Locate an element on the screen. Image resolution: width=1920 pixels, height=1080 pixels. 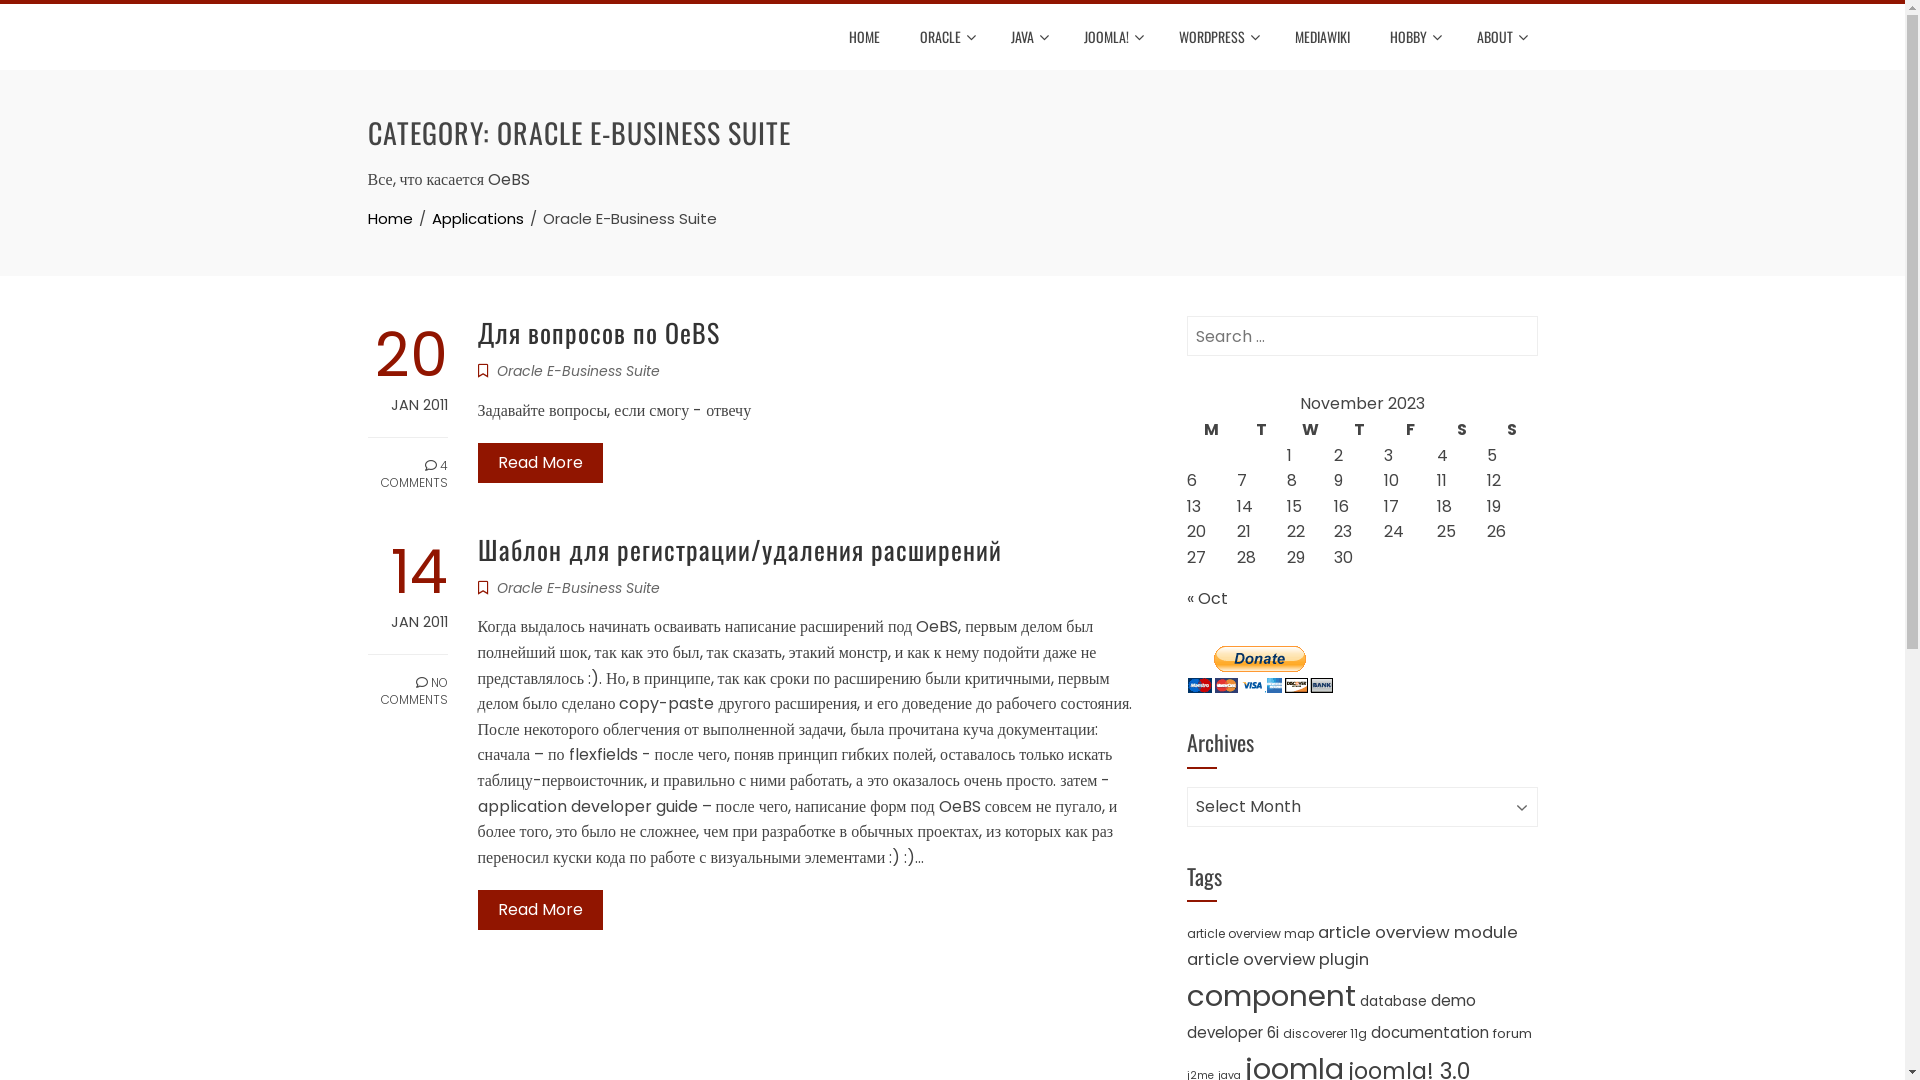
discoverer 11g is located at coordinates (1324, 1034).